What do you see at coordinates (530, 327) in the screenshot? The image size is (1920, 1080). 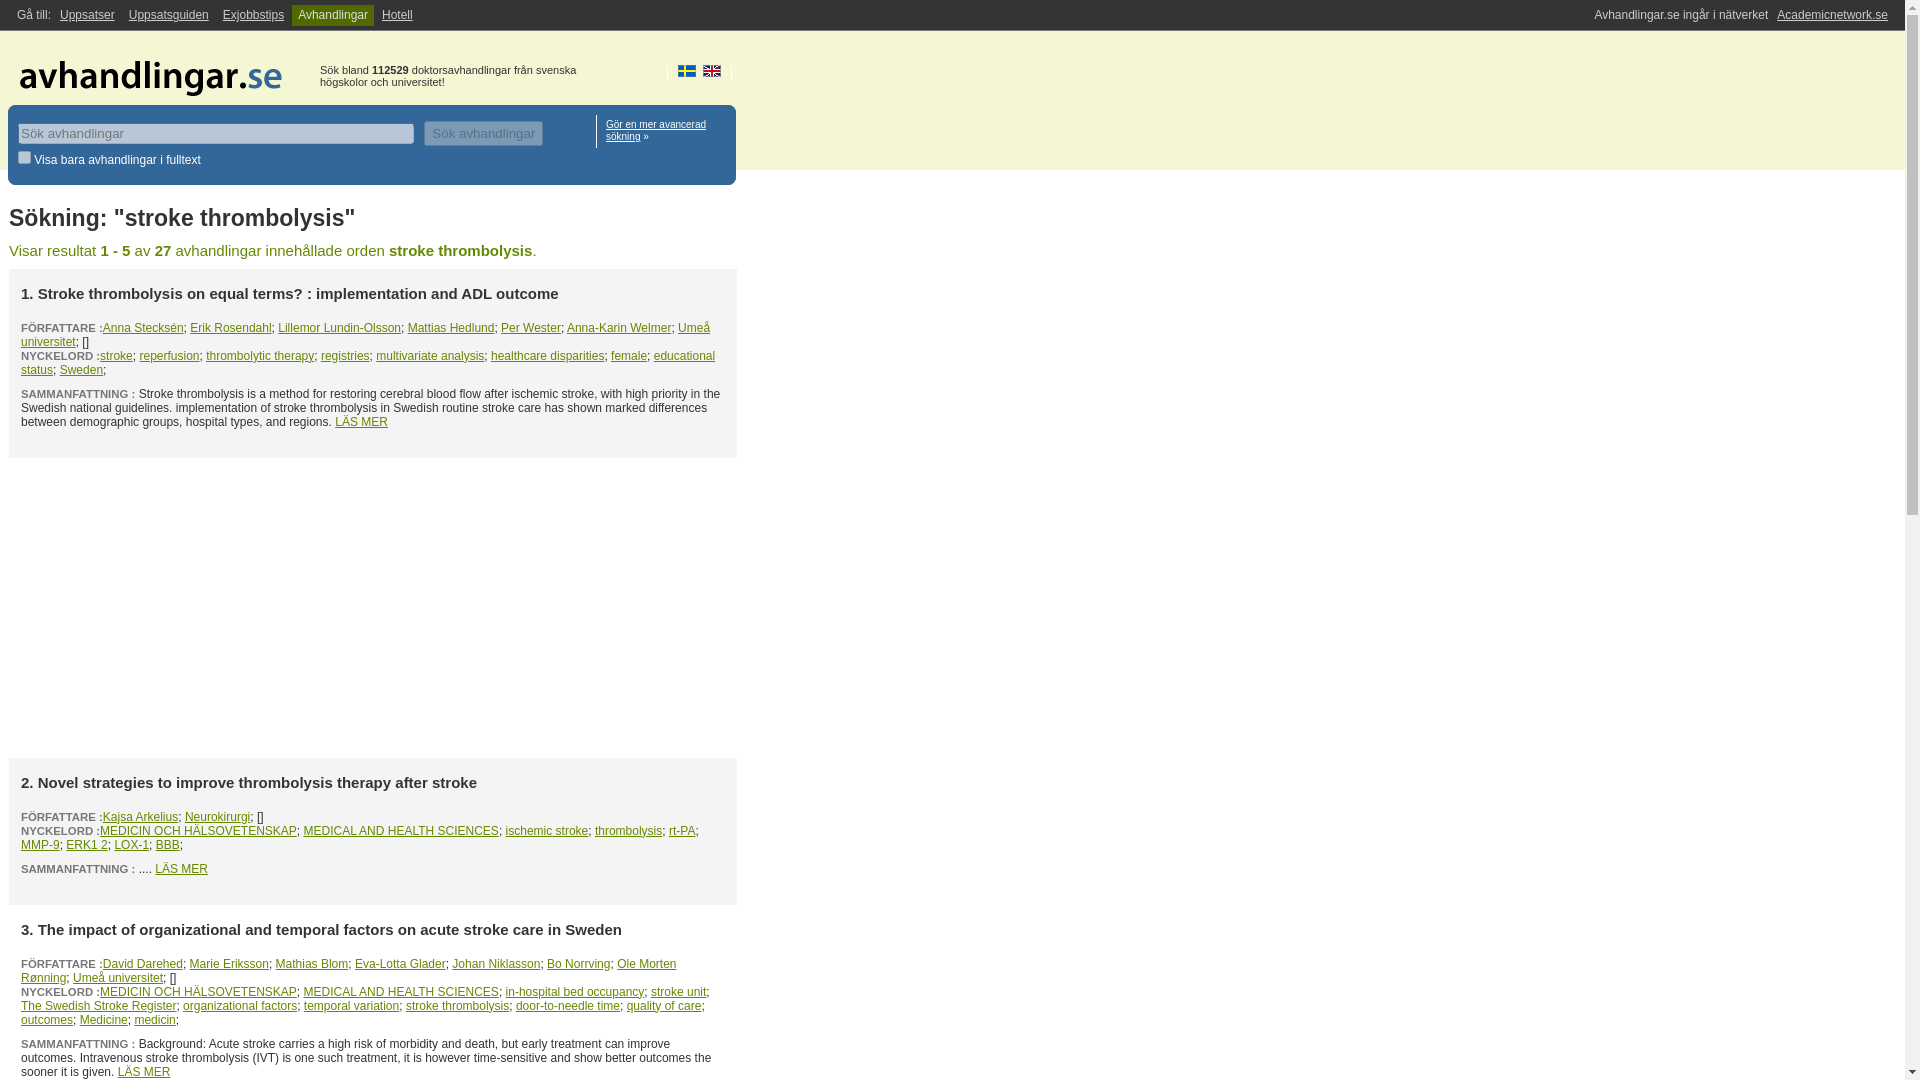 I see `Per Wester` at bounding box center [530, 327].